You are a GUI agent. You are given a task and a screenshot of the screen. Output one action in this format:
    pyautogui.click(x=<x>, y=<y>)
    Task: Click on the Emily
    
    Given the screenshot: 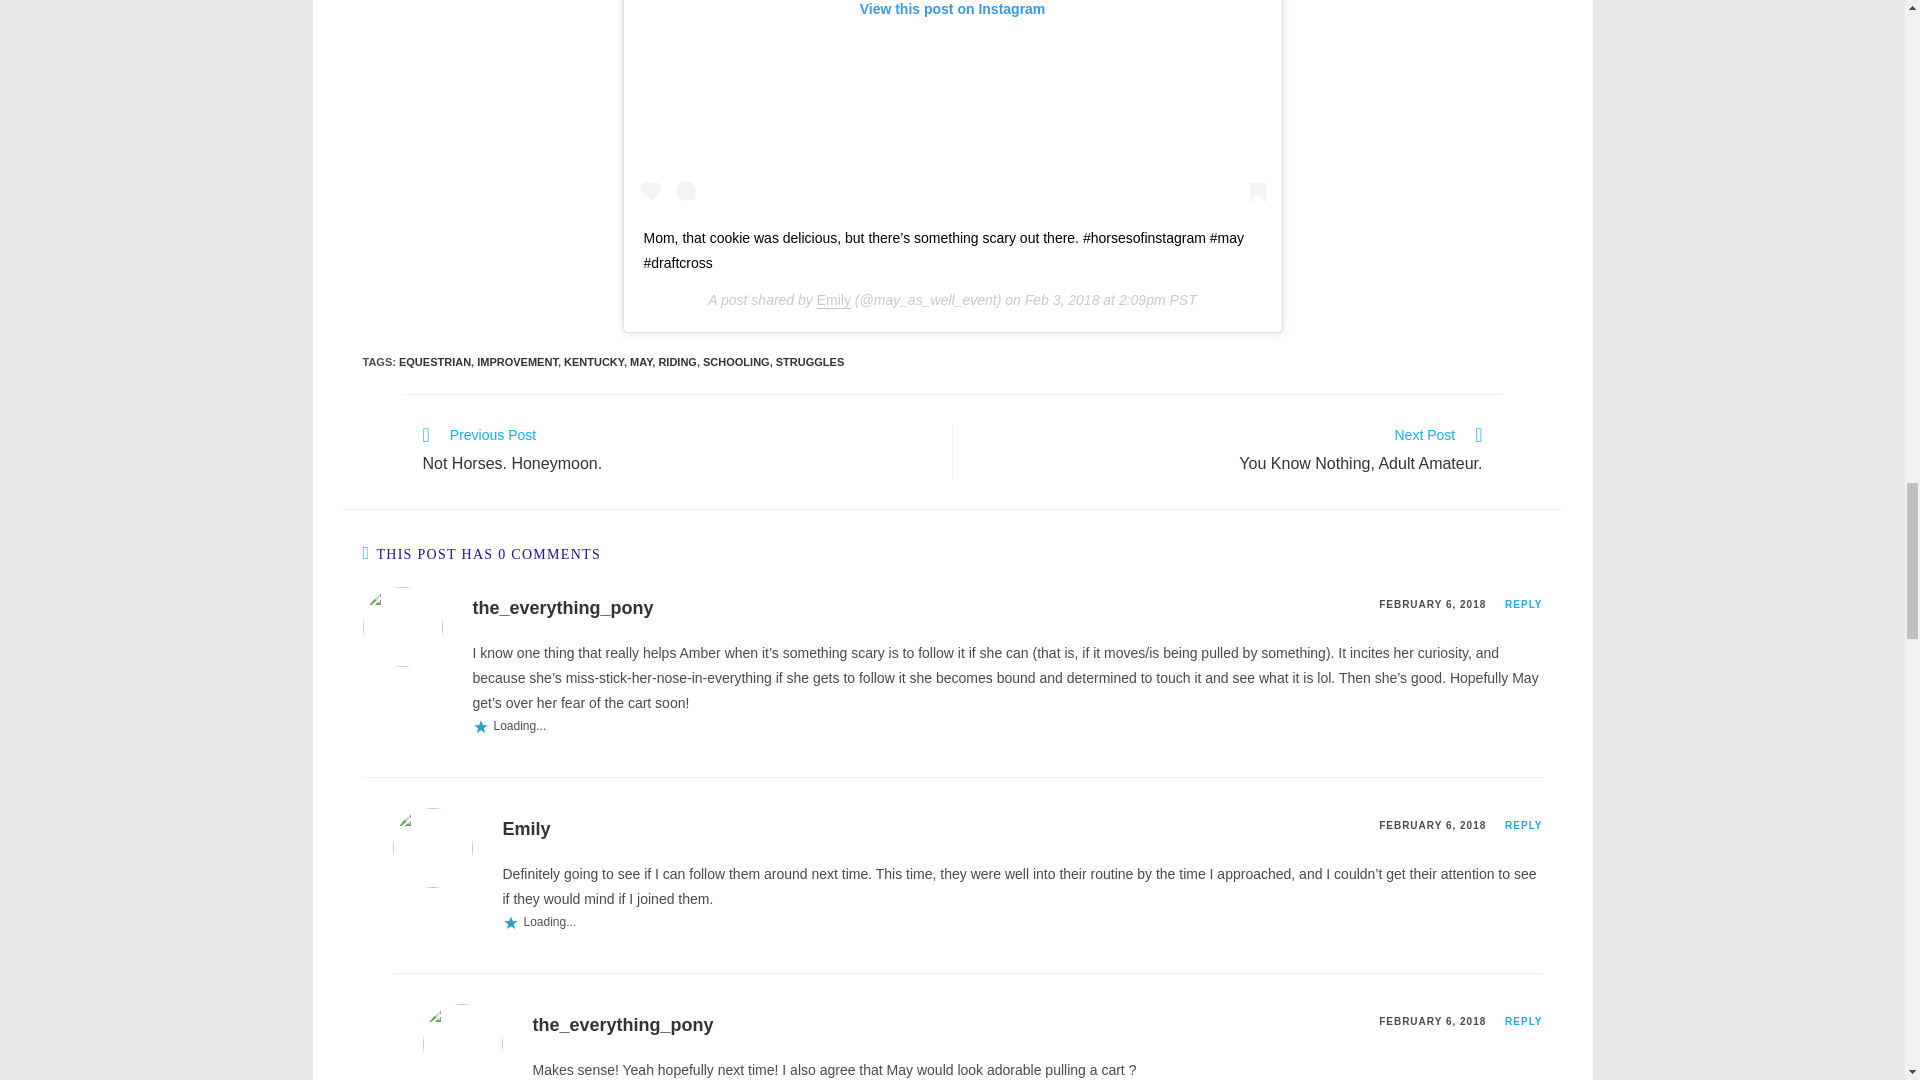 What is the action you would take?
    pyautogui.click(x=834, y=299)
    